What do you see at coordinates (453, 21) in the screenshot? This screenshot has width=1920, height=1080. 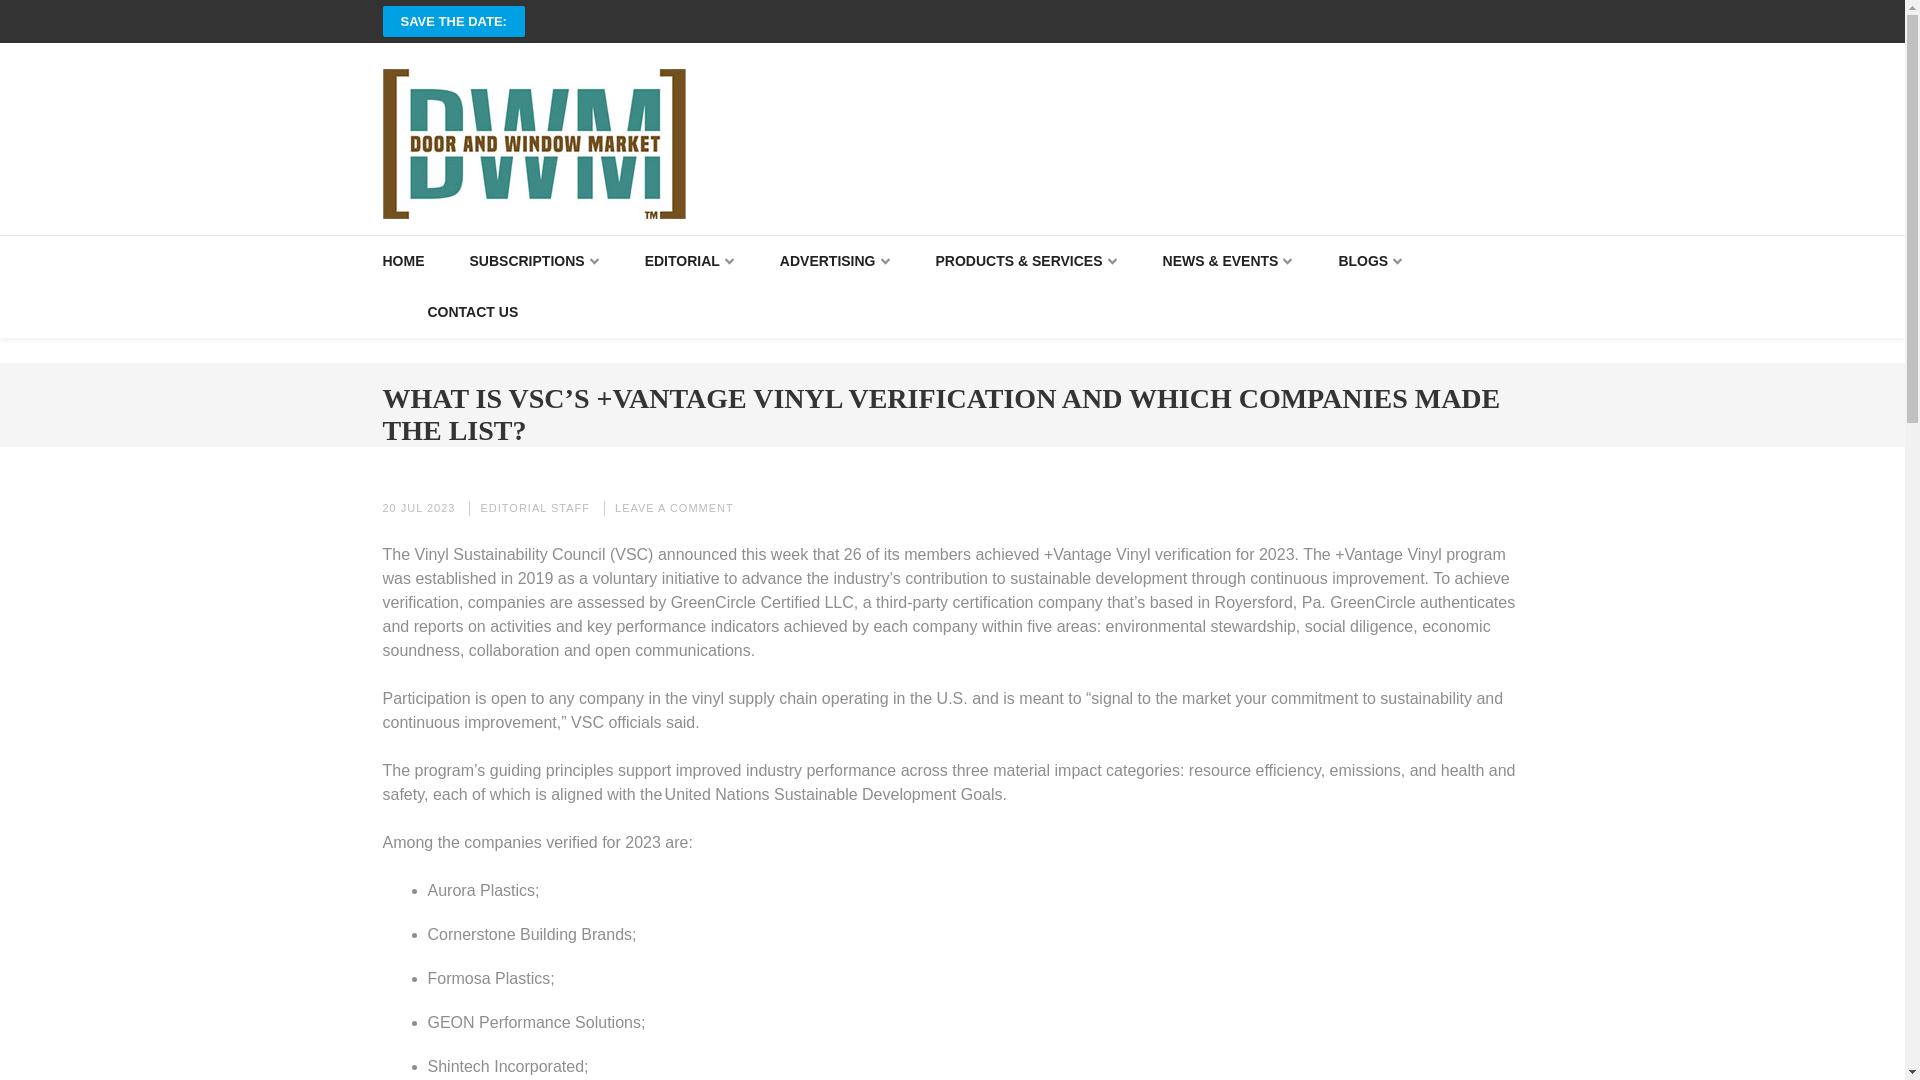 I see `SAVE THE DATE:` at bounding box center [453, 21].